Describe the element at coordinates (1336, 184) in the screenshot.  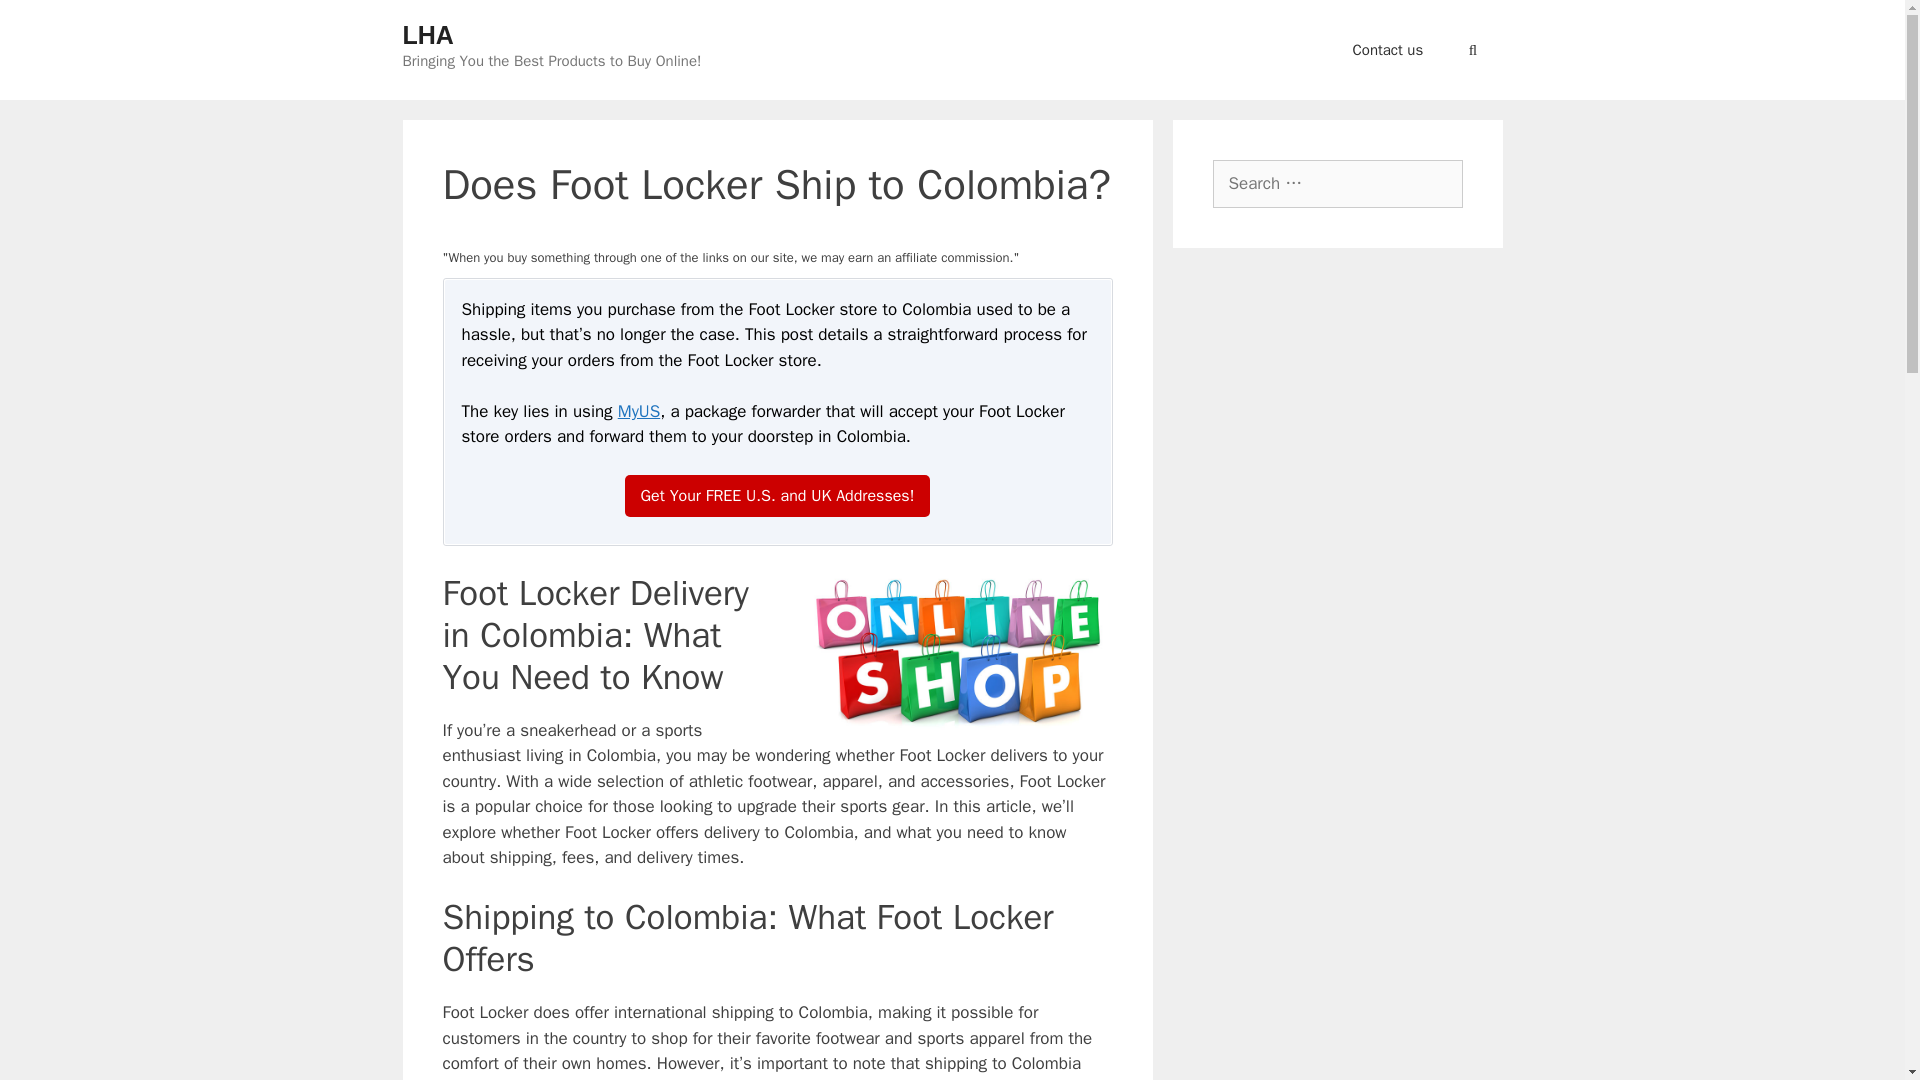
I see `Search for:` at that location.